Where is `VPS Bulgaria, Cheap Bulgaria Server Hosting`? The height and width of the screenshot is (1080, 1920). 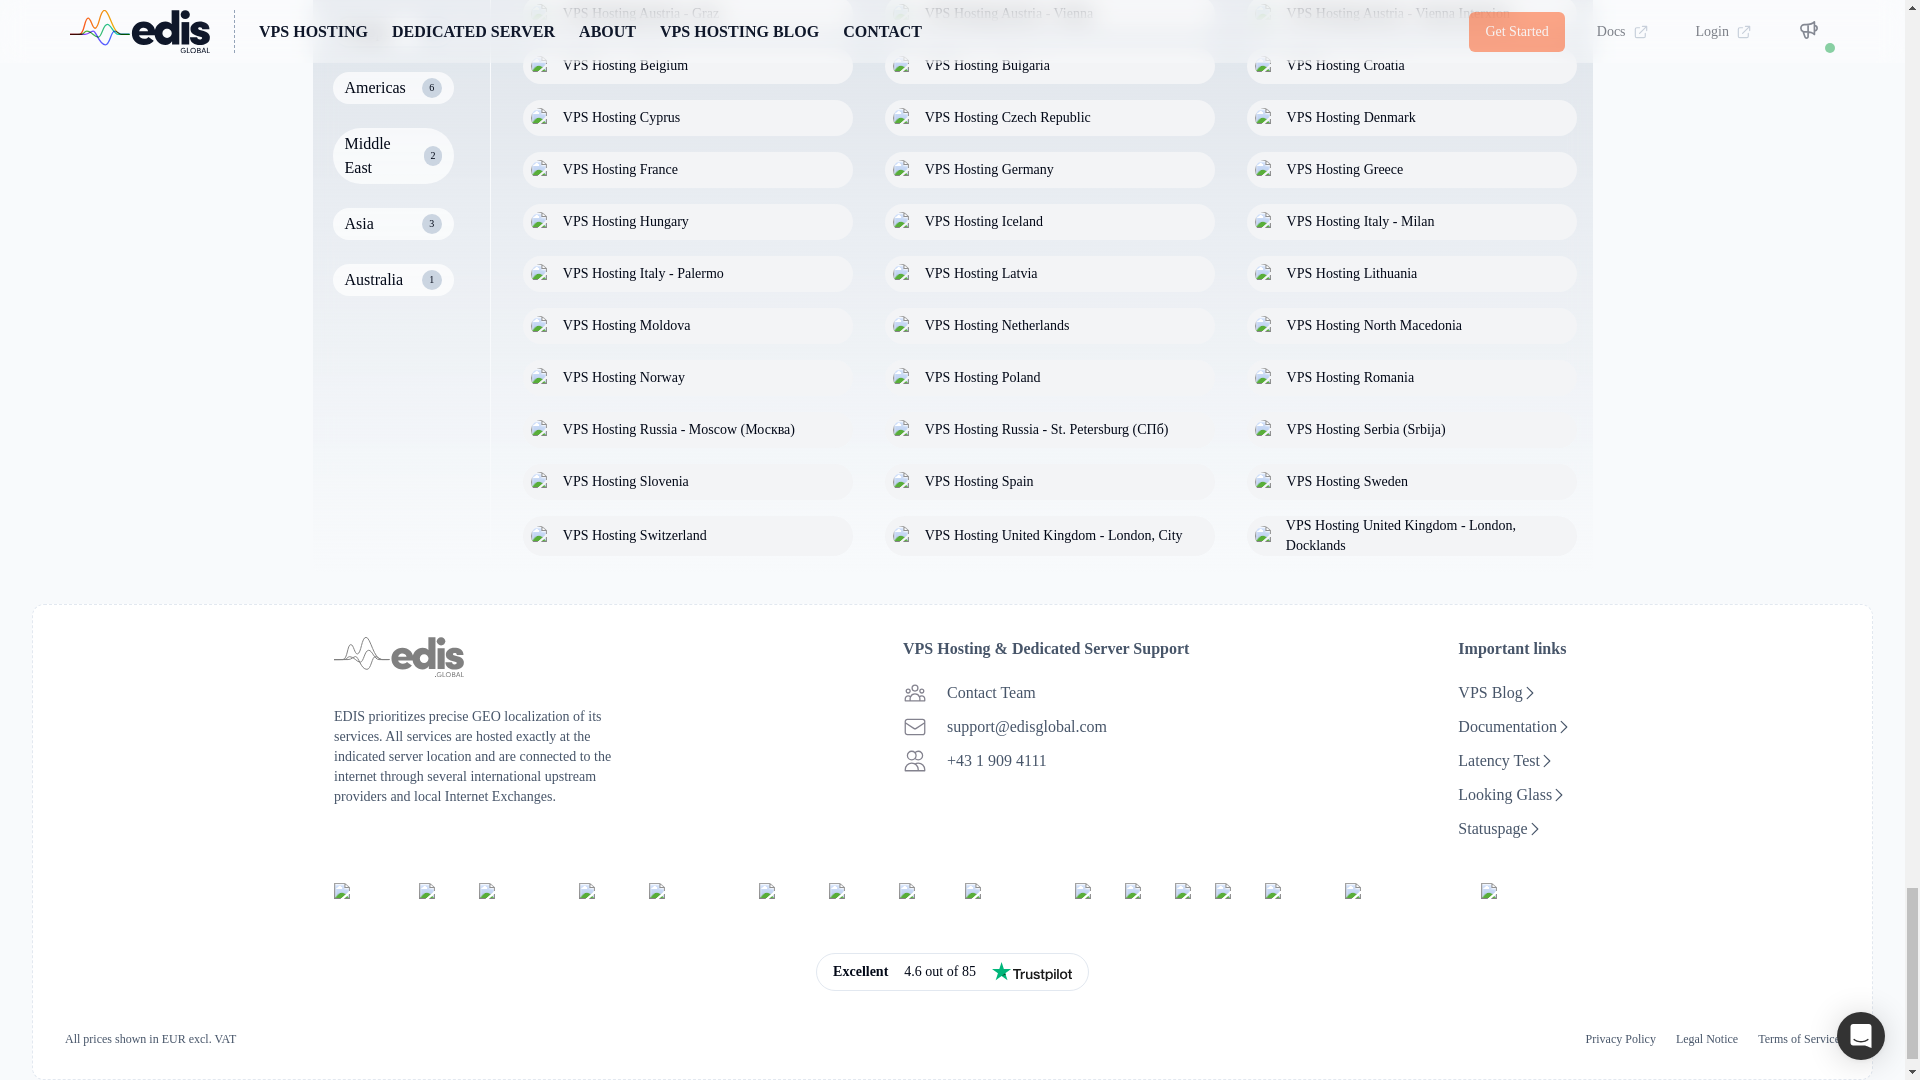 VPS Bulgaria, Cheap Bulgaria Server Hosting is located at coordinates (1050, 66).